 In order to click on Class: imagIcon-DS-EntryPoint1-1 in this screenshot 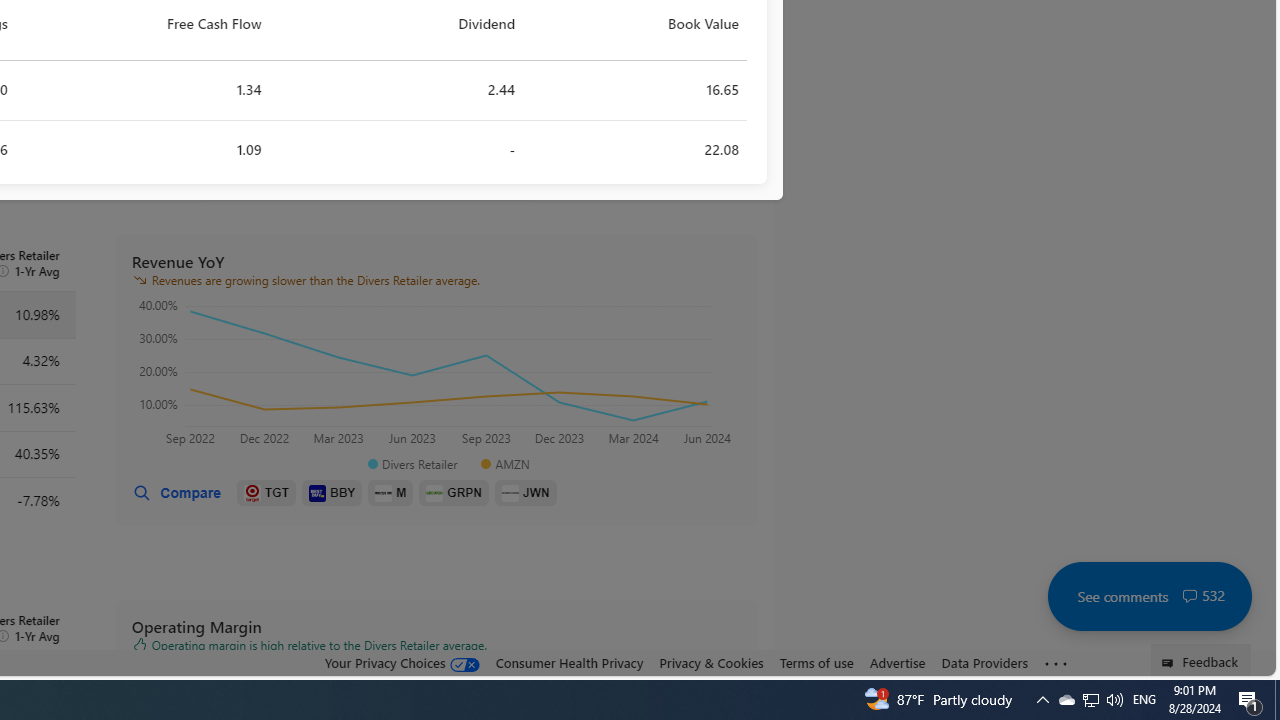, I will do `click(510, 492)`.